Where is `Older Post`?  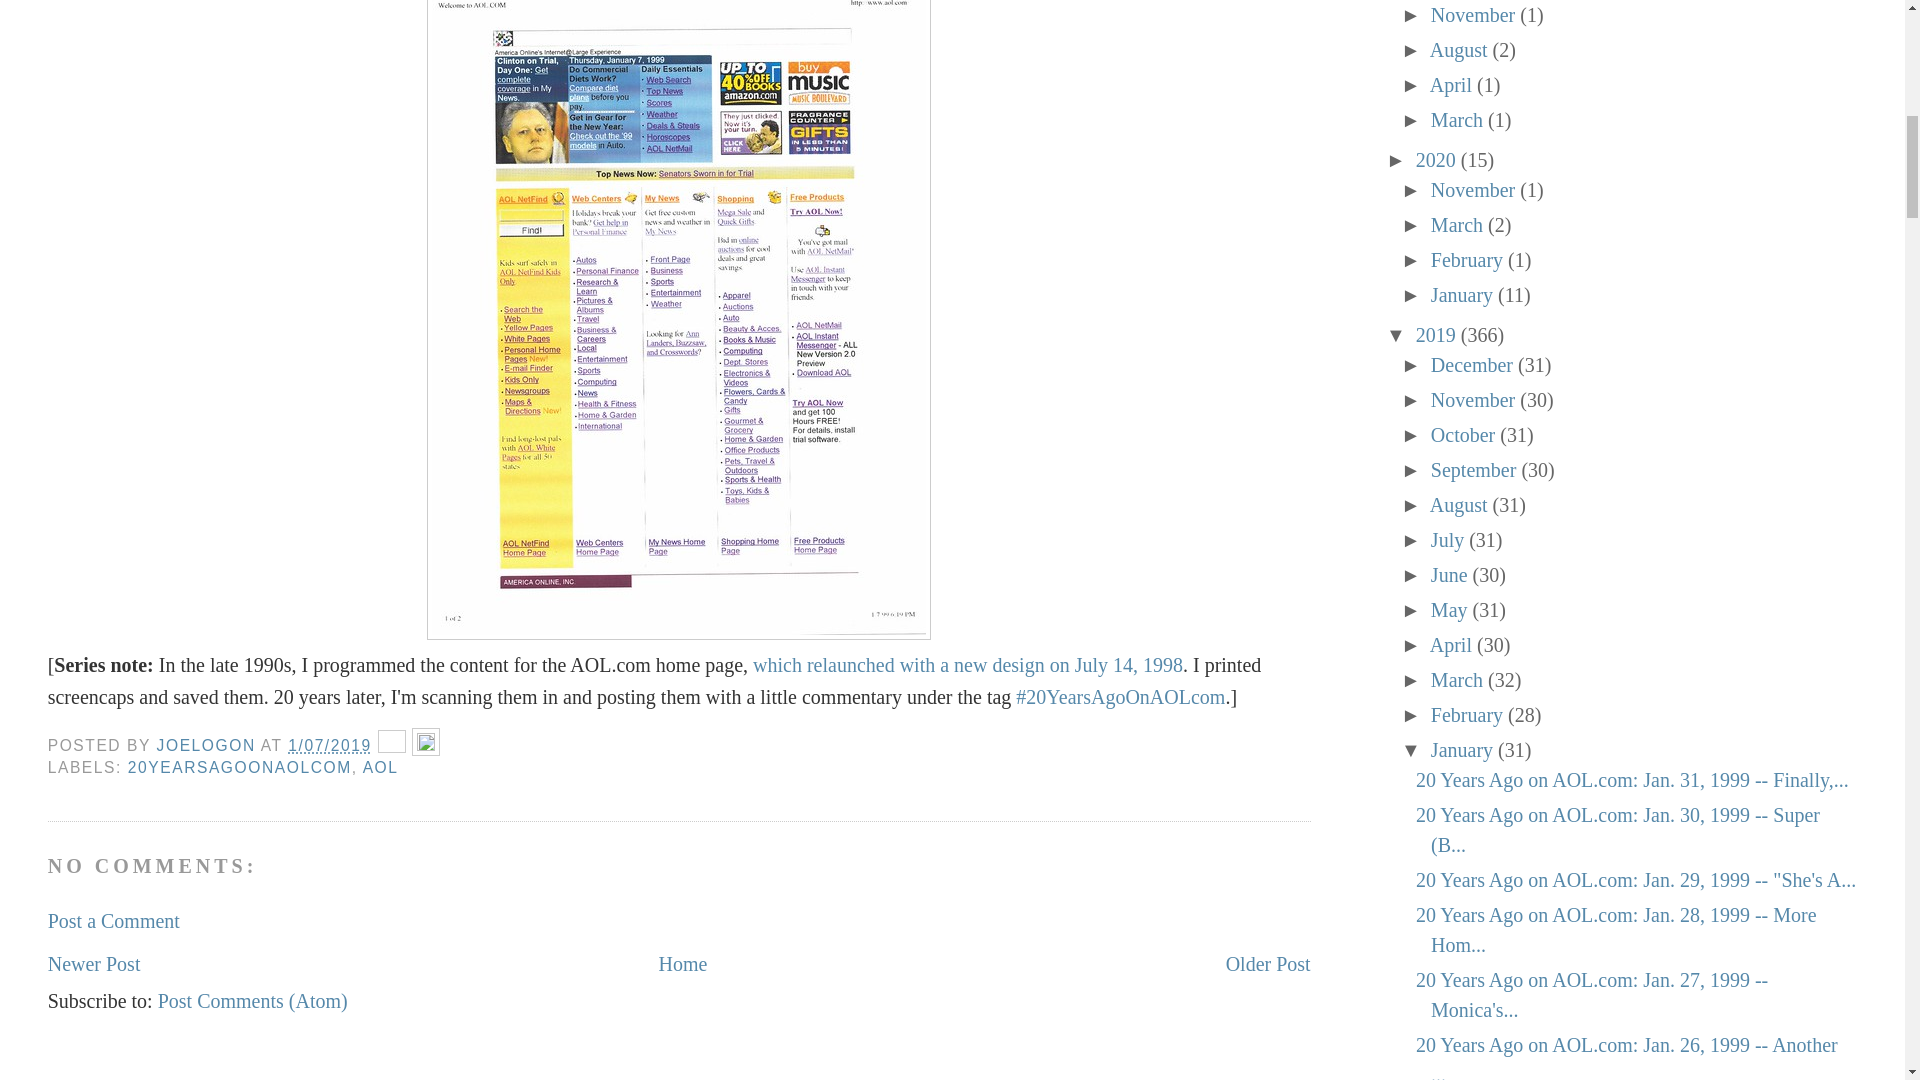
Older Post is located at coordinates (1268, 964).